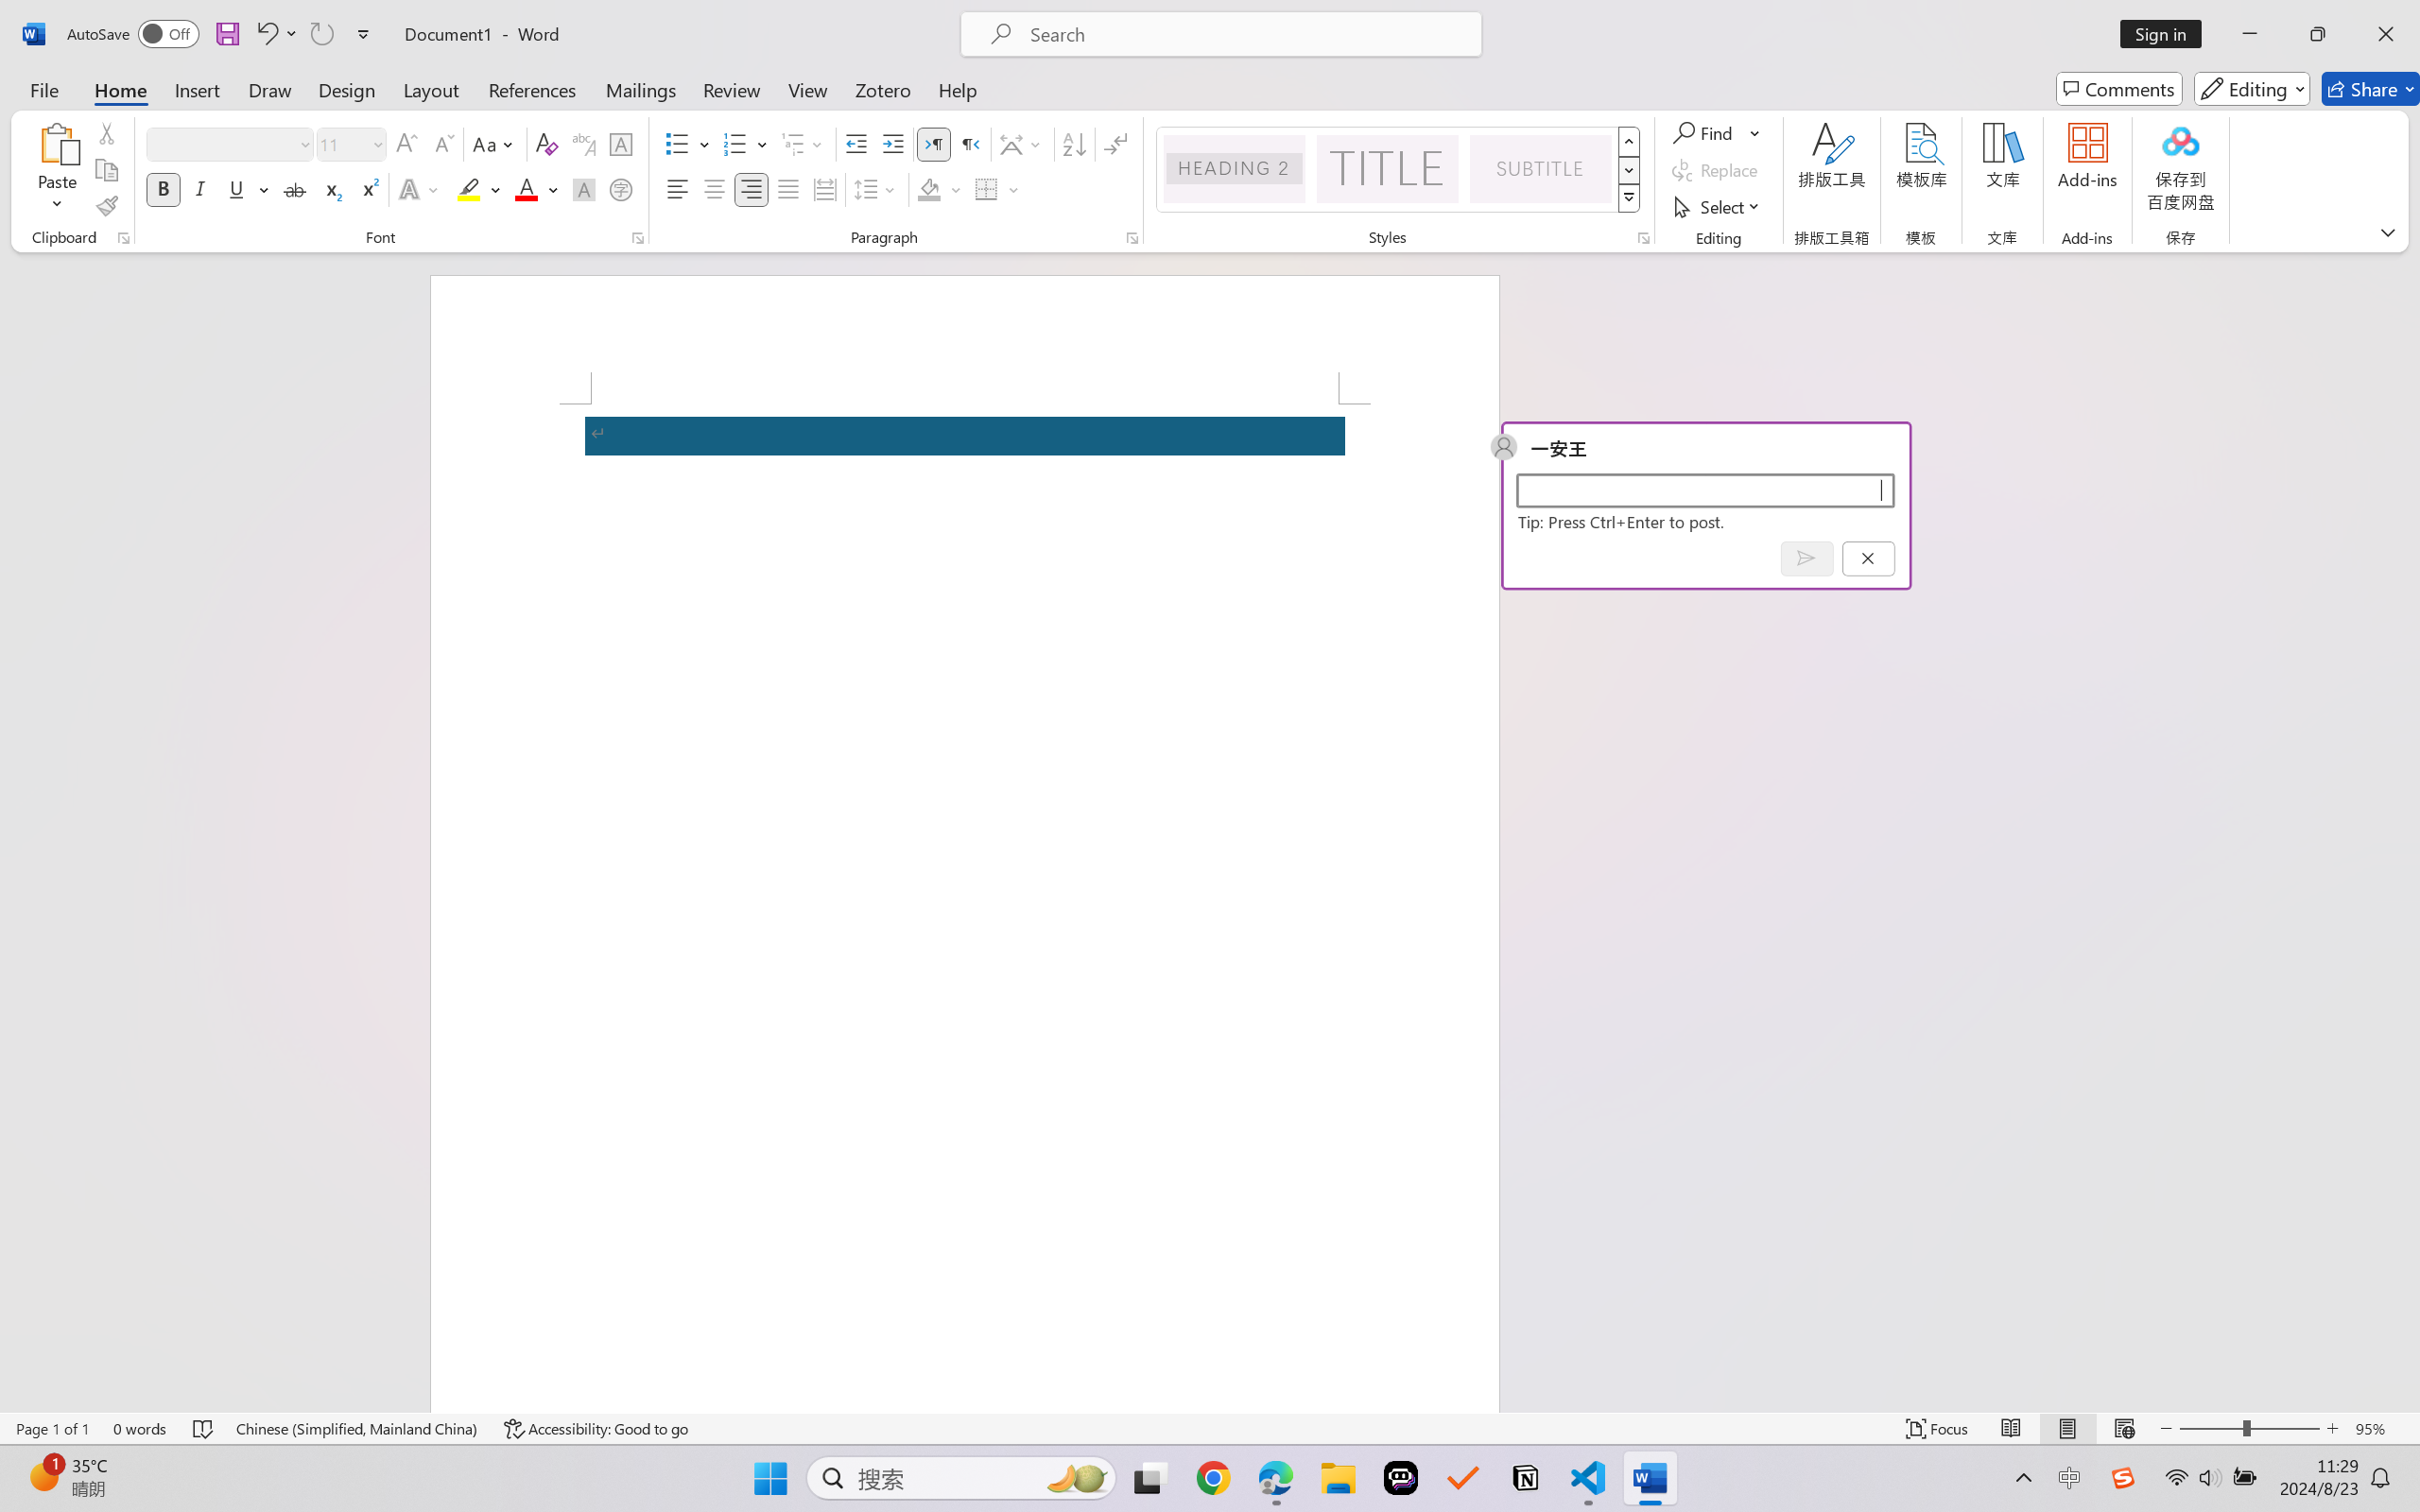 This screenshot has width=2420, height=1512. Describe the element at coordinates (527, 189) in the screenshot. I see `Font Color RGB(255, 0, 0)` at that location.